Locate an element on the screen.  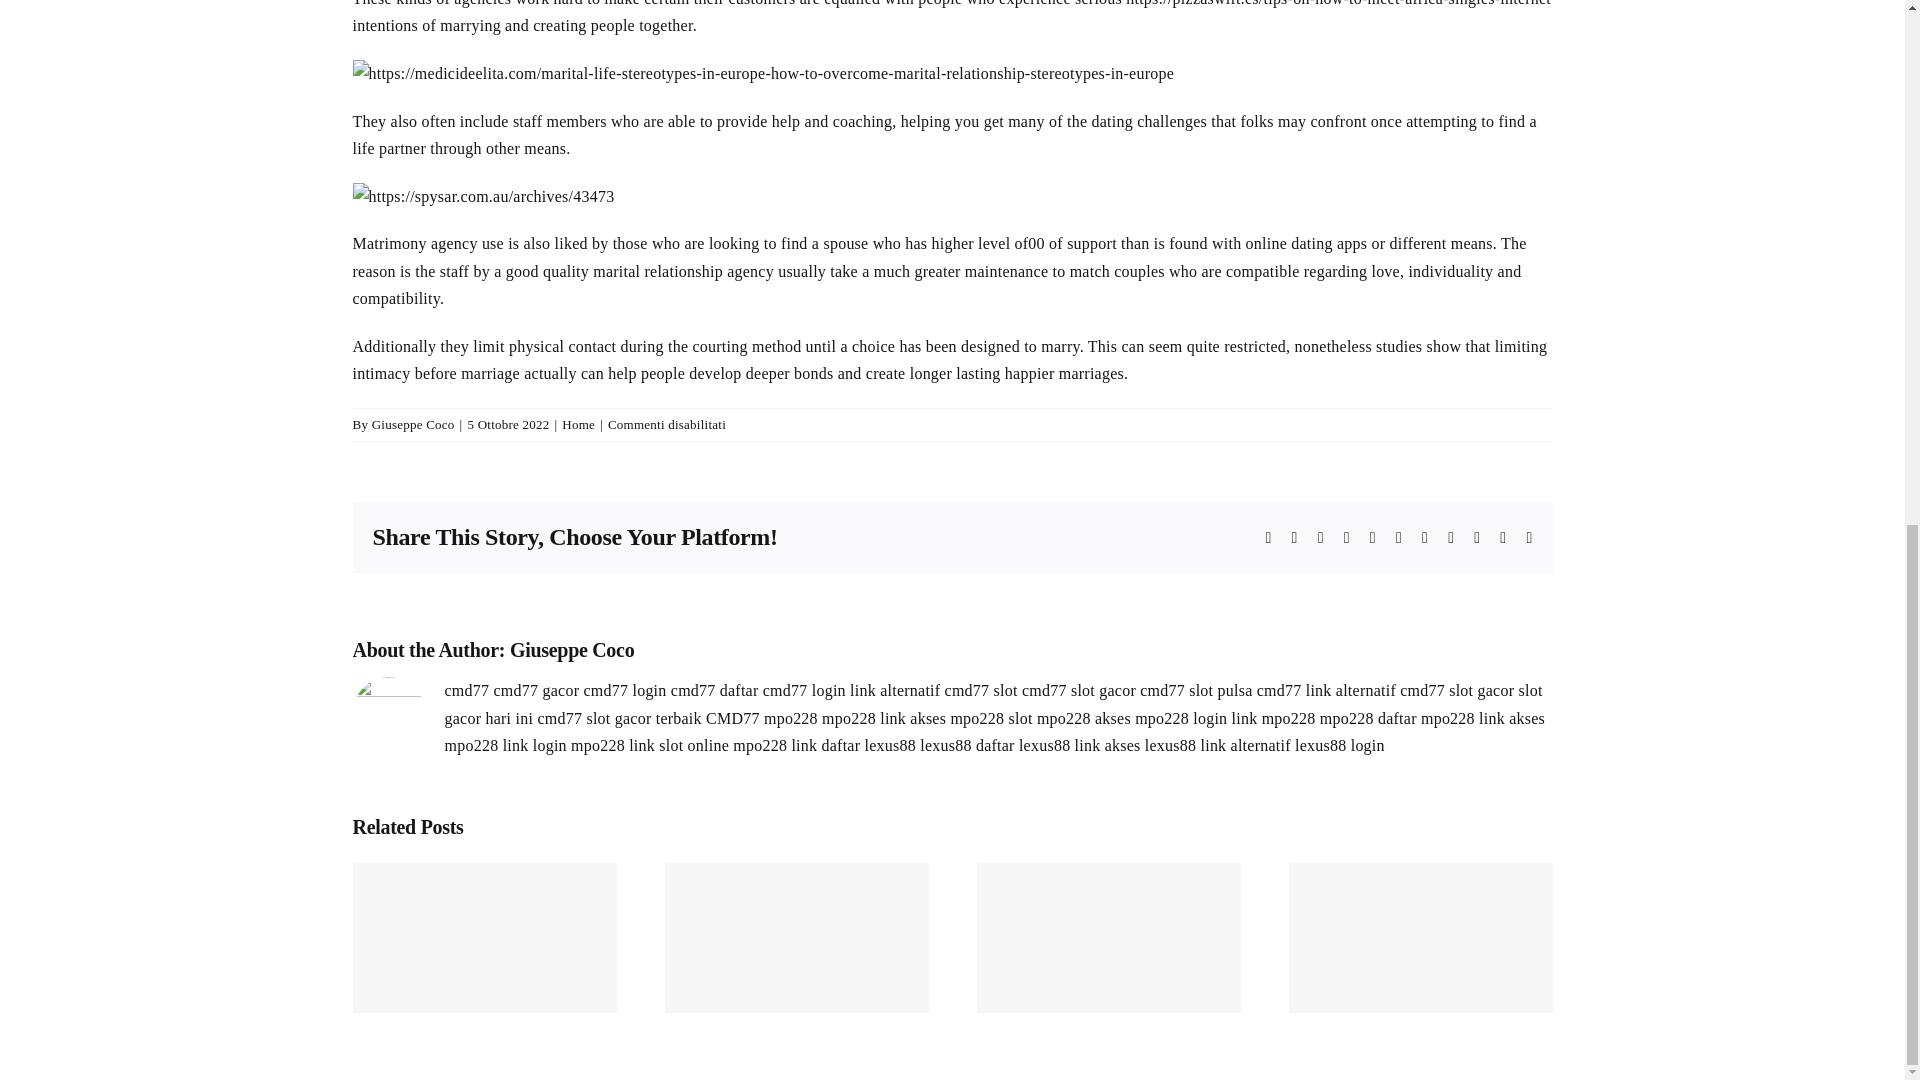
Articoli scritti da Giuseppe Coco is located at coordinates (414, 424).